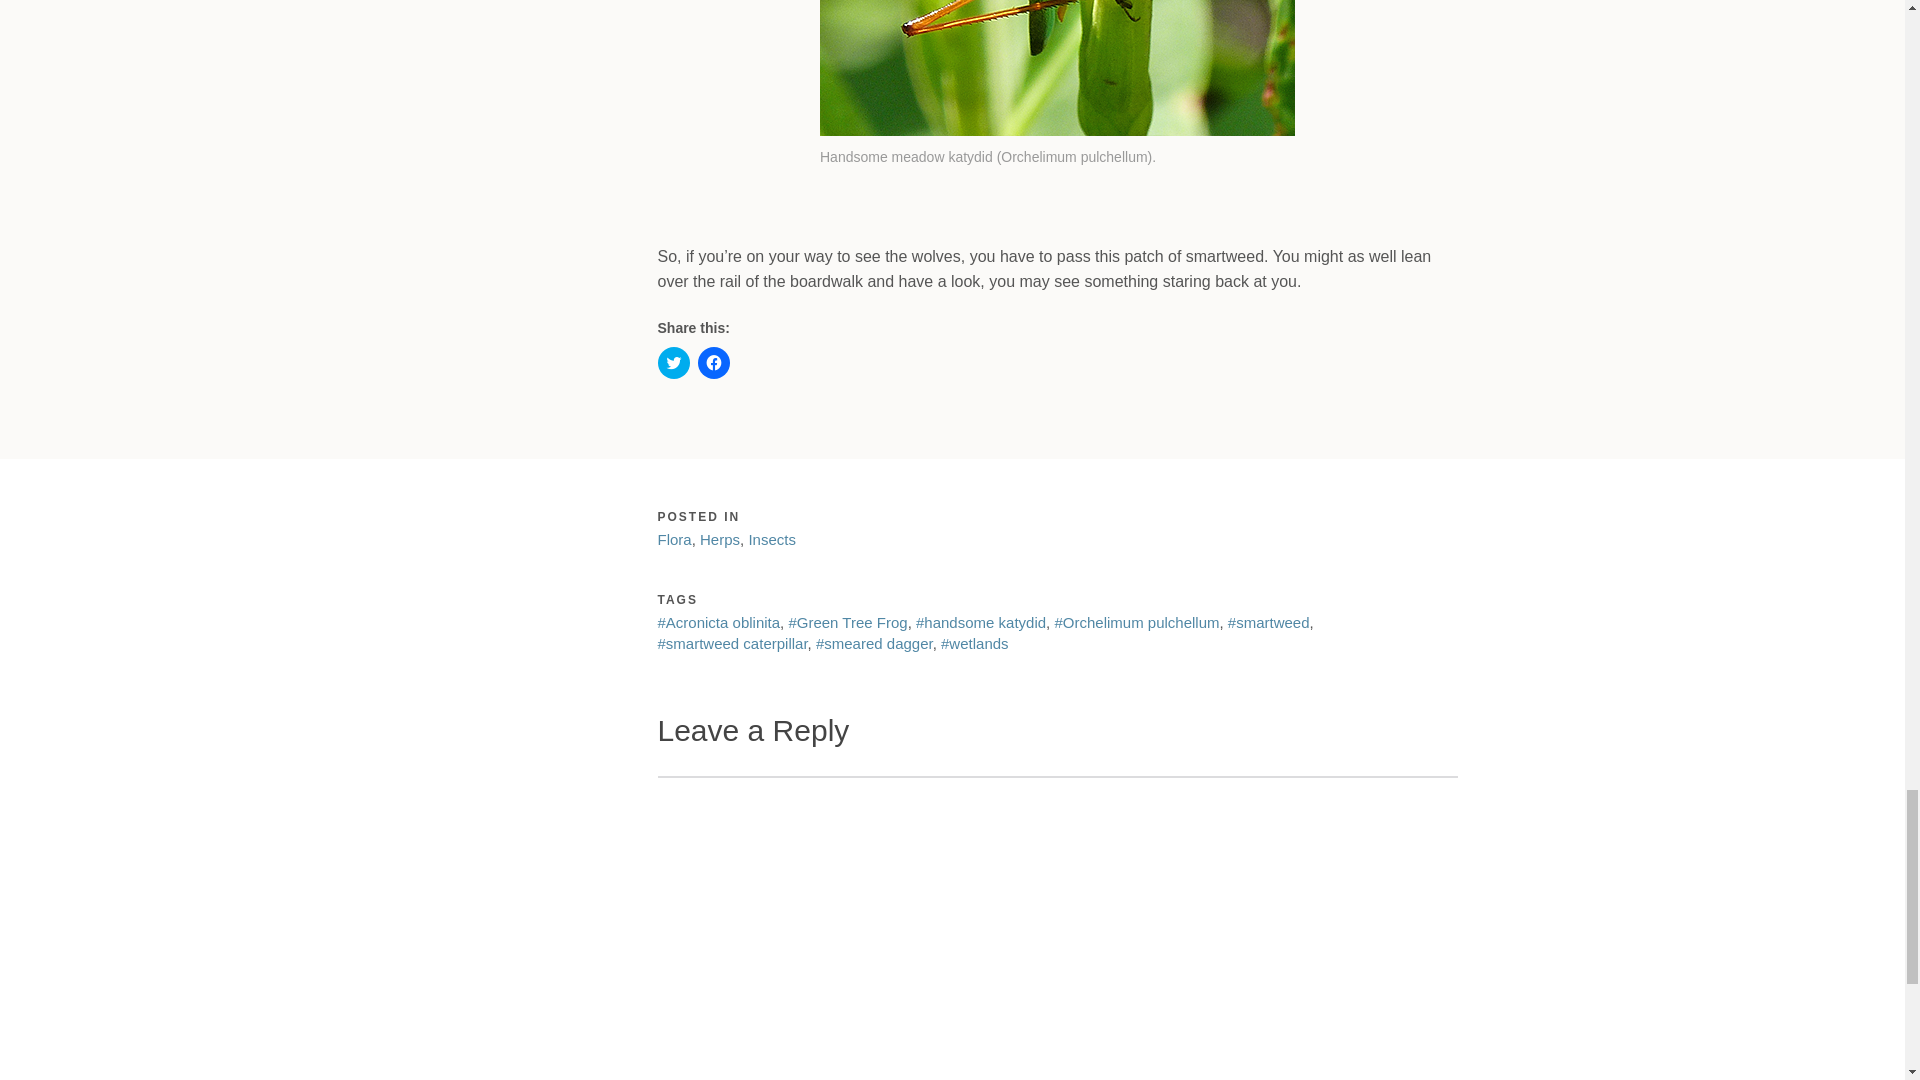  Describe the element at coordinates (674, 362) in the screenshot. I see `Click to share on Twitter` at that location.